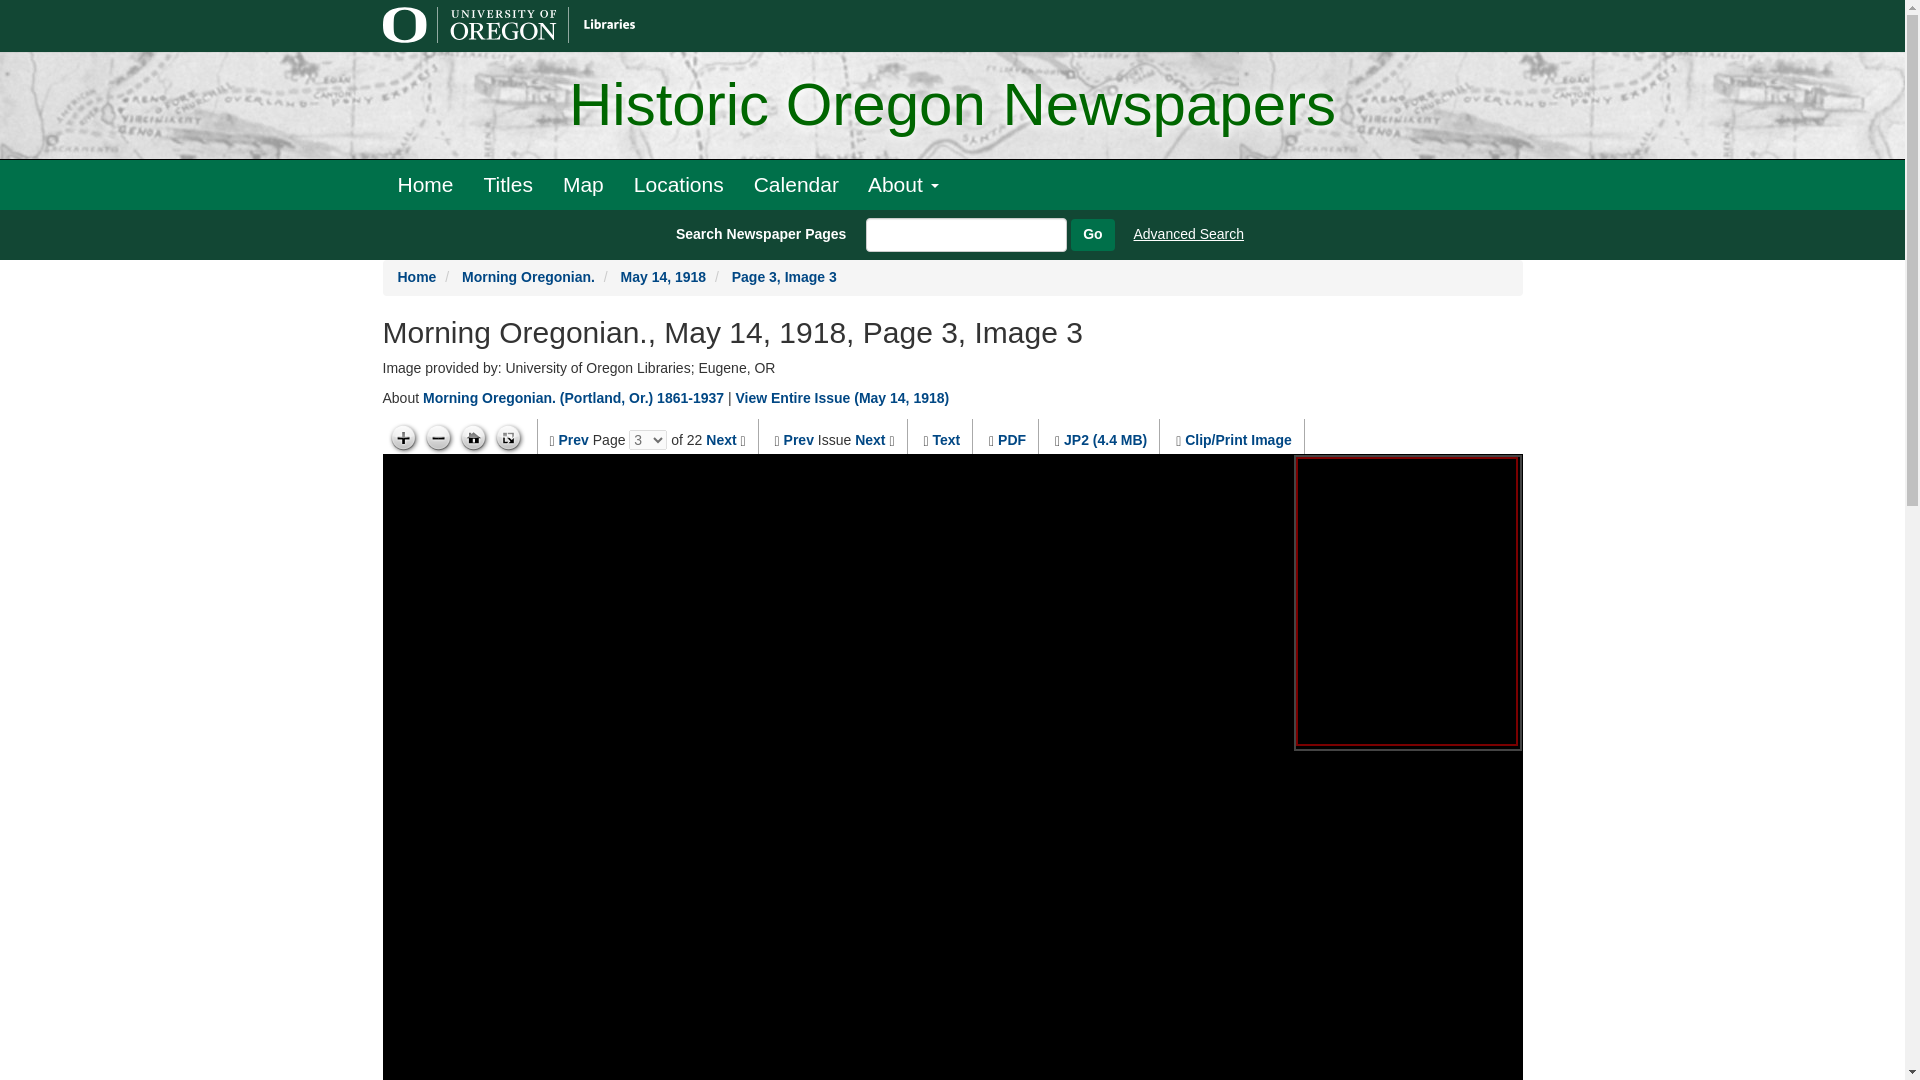  What do you see at coordinates (474, 438) in the screenshot?
I see `Go home` at bounding box center [474, 438].